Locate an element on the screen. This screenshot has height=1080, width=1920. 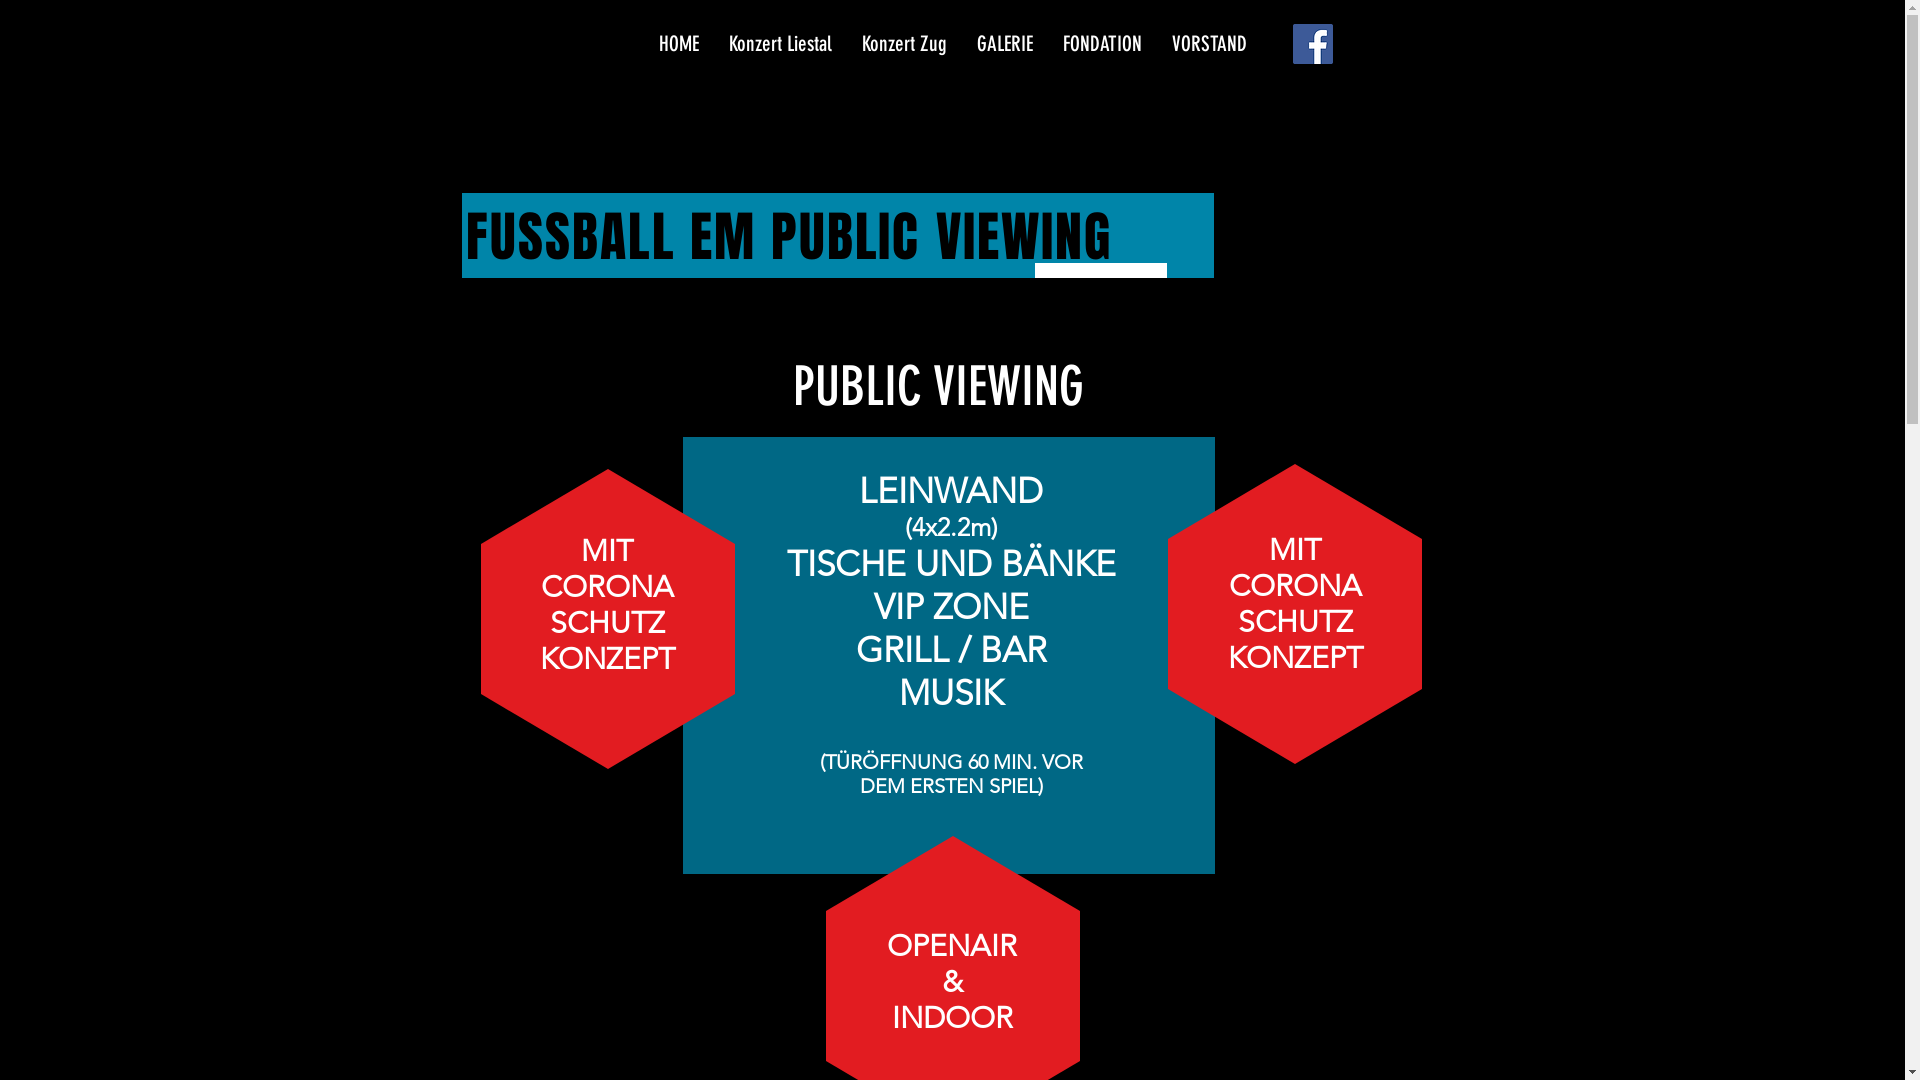
GALERIE is located at coordinates (1005, 44).